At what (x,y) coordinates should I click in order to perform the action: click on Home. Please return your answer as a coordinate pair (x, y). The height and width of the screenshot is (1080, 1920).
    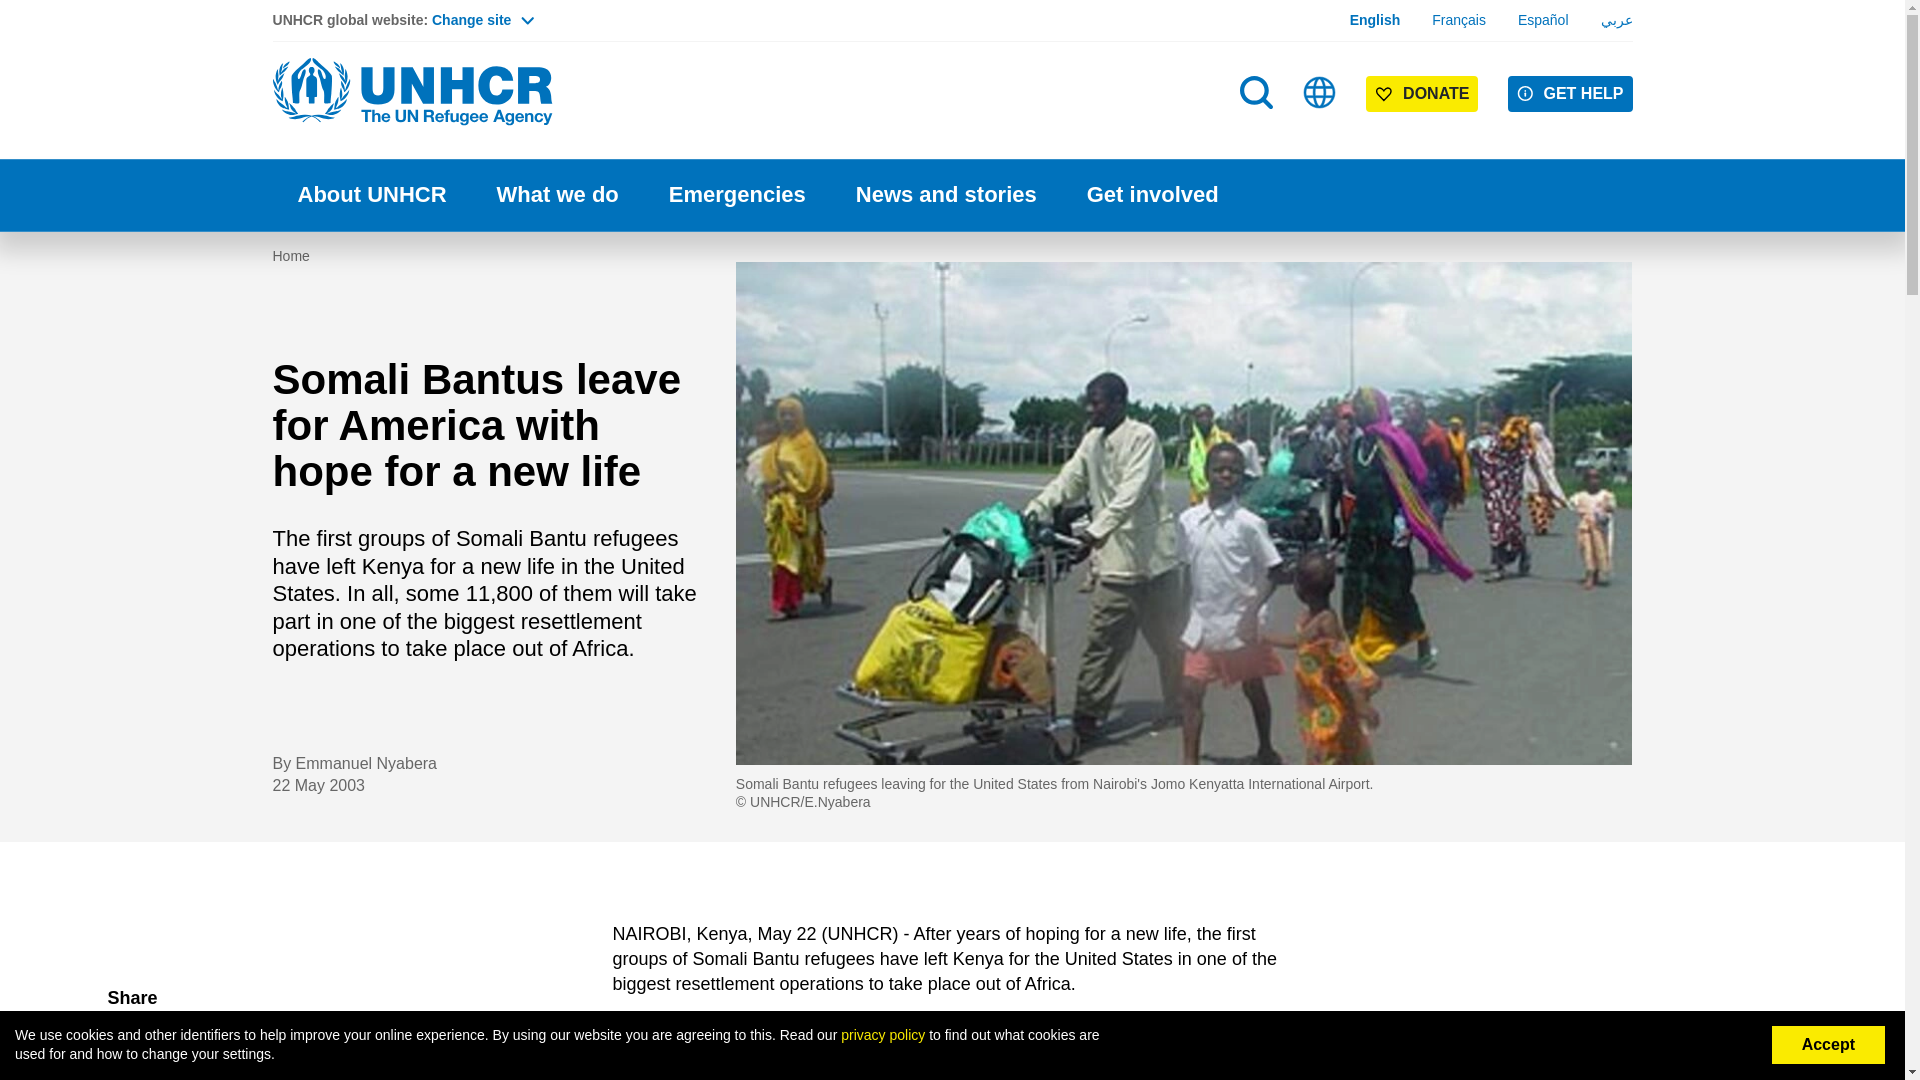
    Looking at the image, I should click on (412, 92).